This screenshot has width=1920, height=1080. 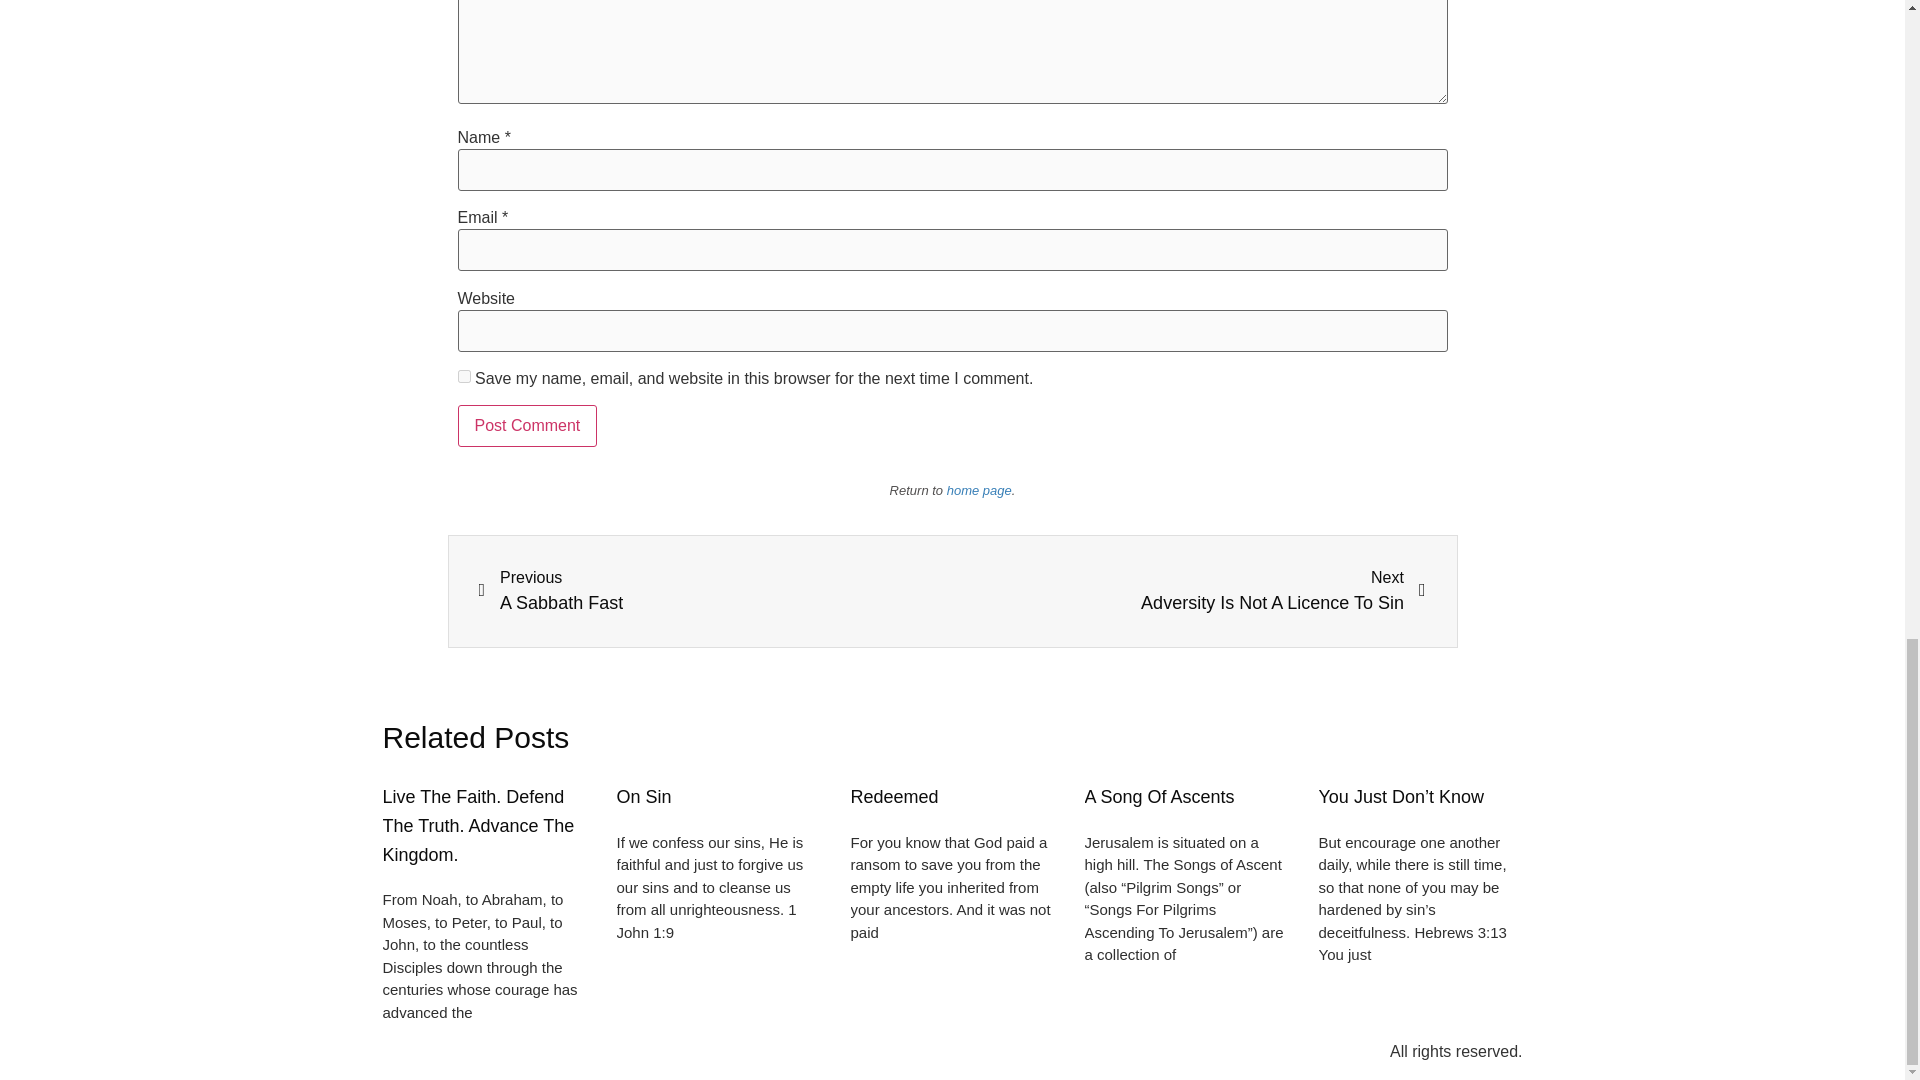 What do you see at coordinates (894, 796) in the screenshot?
I see `yes` at bounding box center [894, 796].